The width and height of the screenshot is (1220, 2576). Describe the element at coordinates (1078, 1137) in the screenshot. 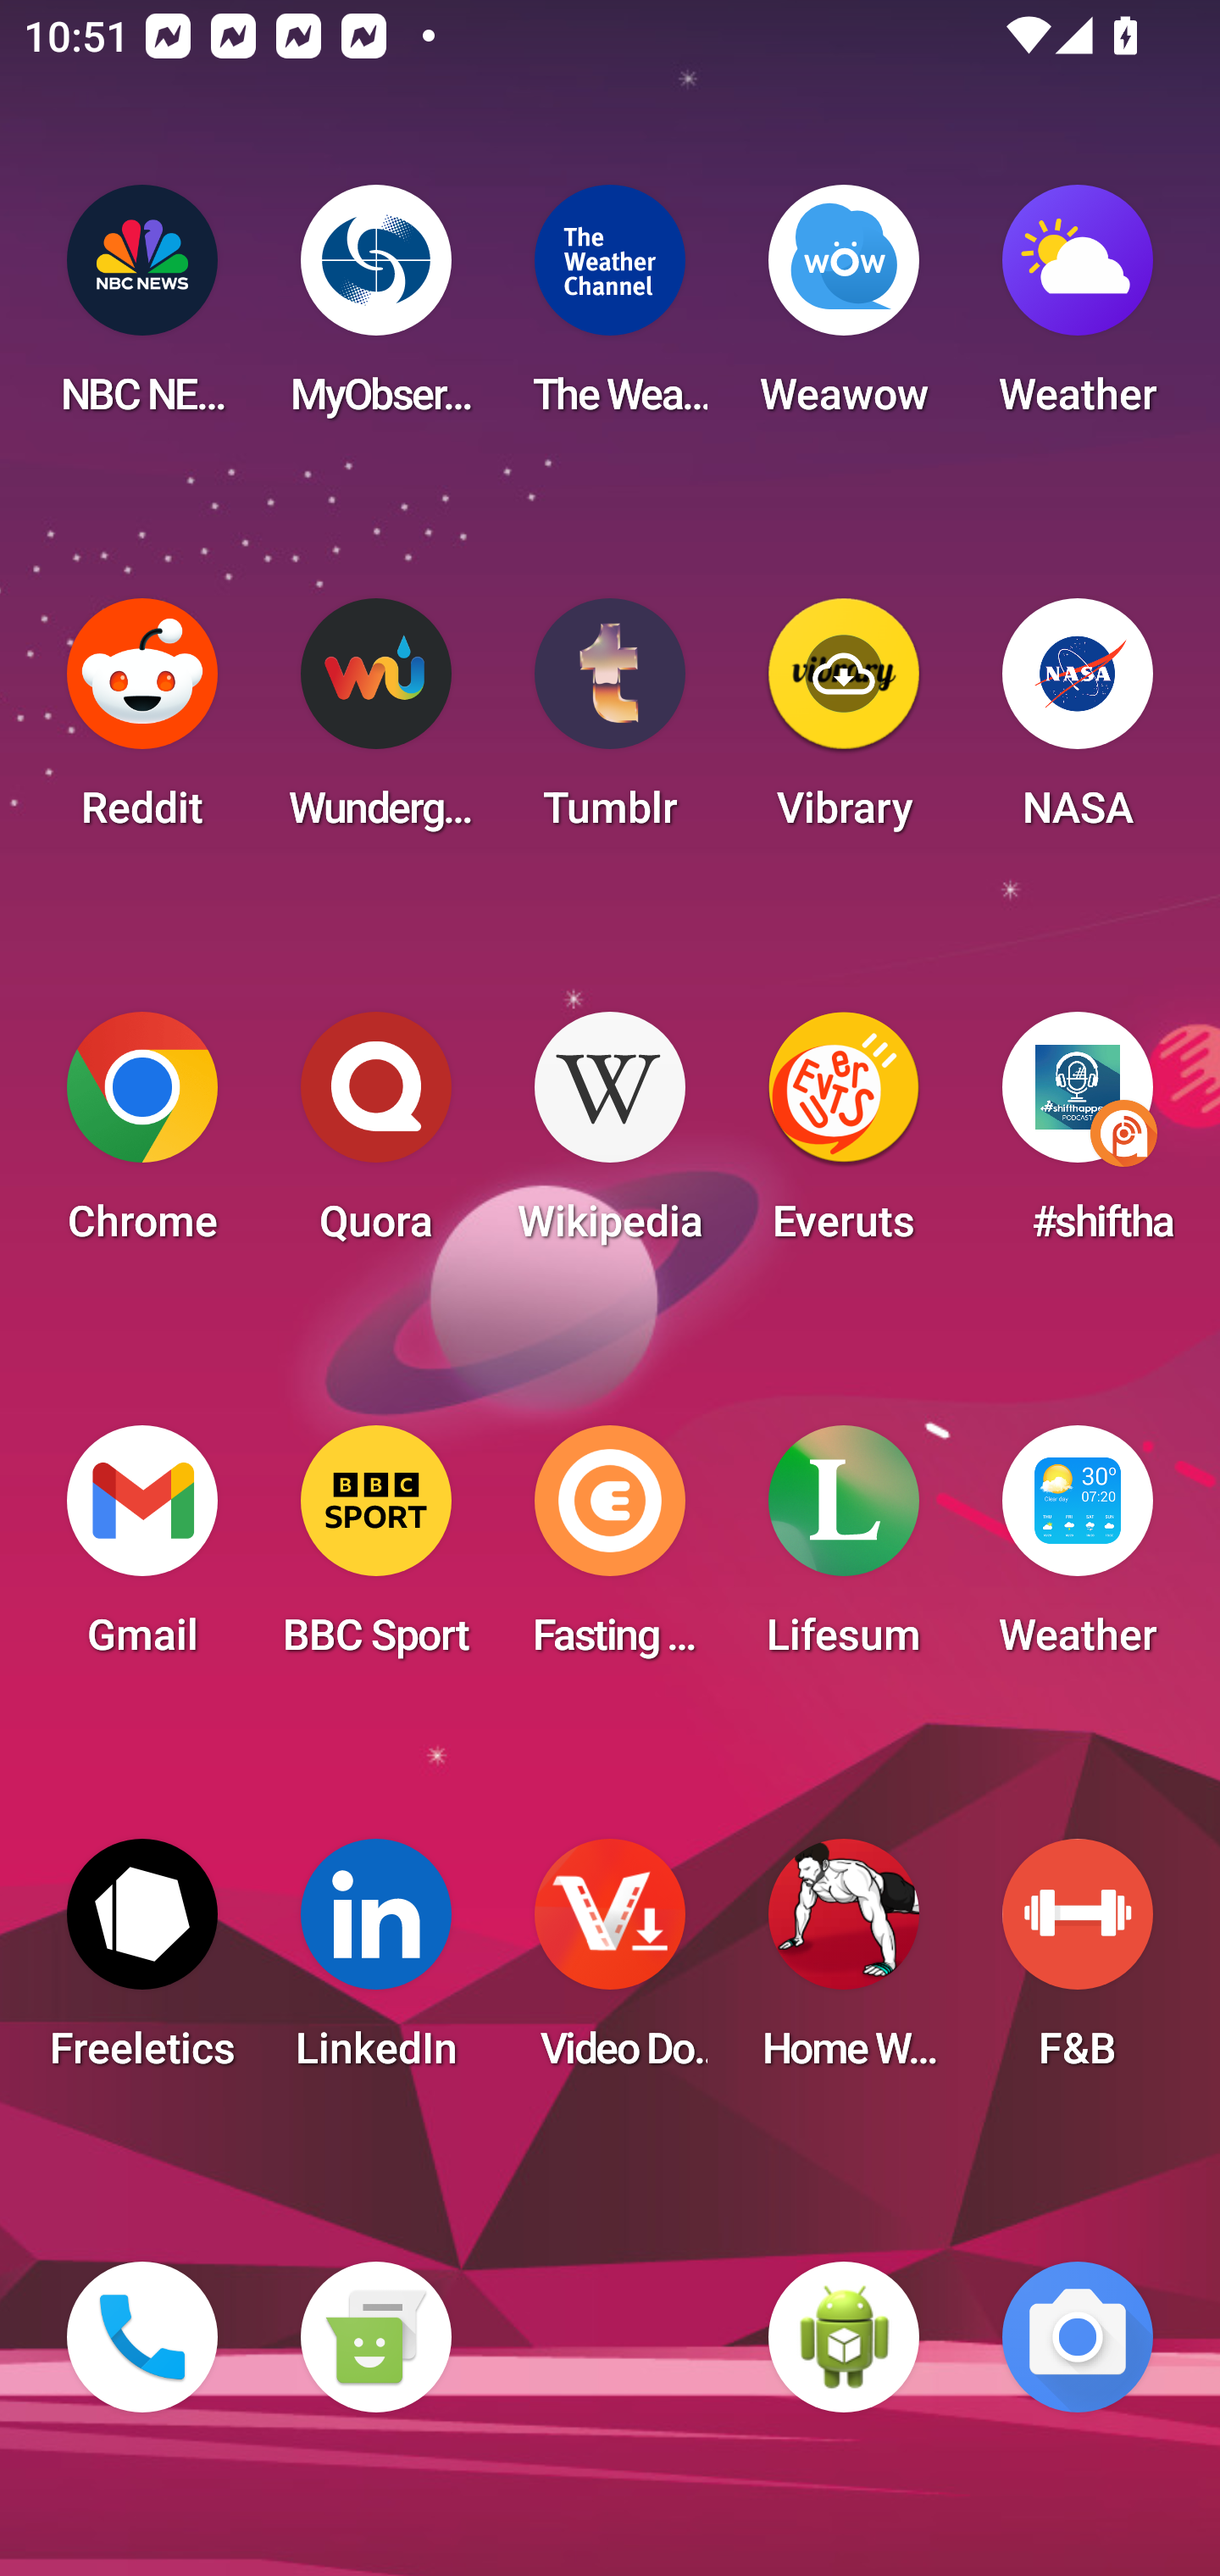

I see `#shifthappens in the Digital Workplace Podcast` at that location.